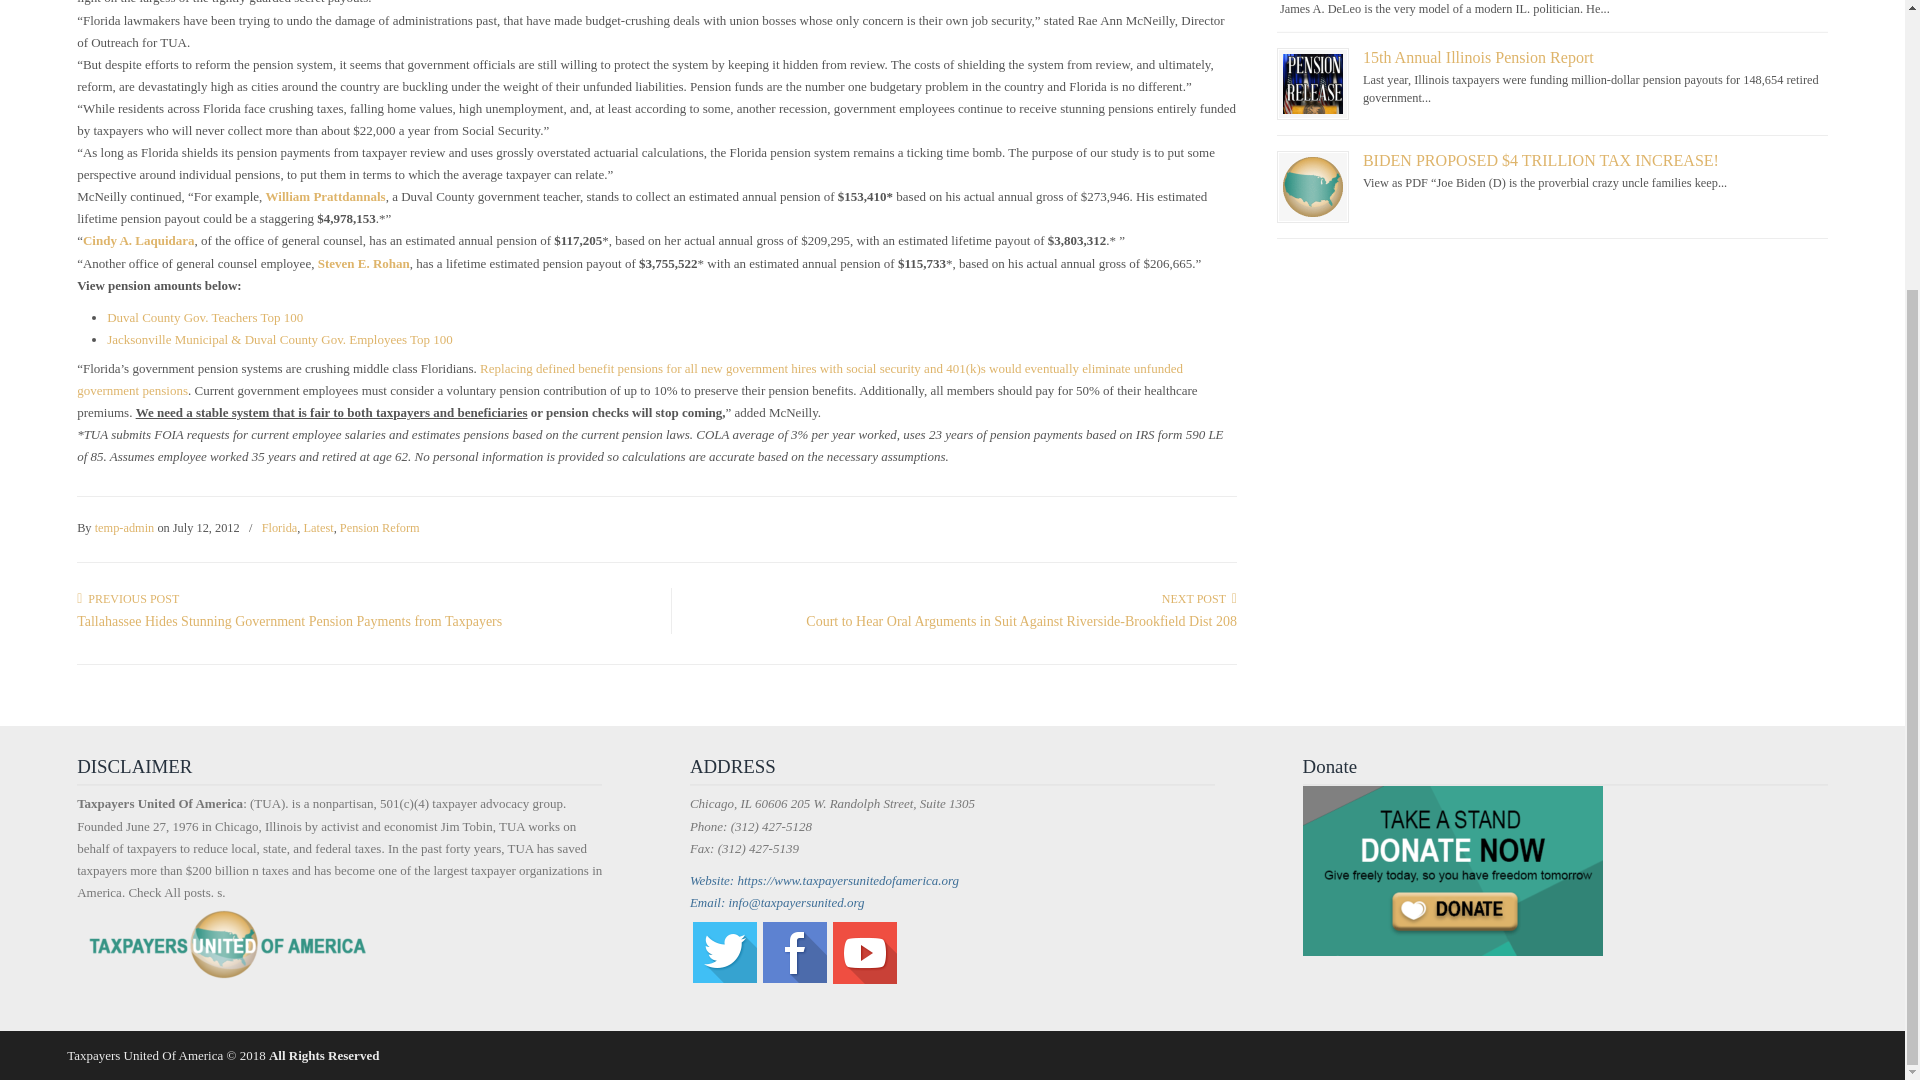 Image resolution: width=1920 pixels, height=1080 pixels. What do you see at coordinates (864, 980) in the screenshot?
I see `Youtube` at bounding box center [864, 980].